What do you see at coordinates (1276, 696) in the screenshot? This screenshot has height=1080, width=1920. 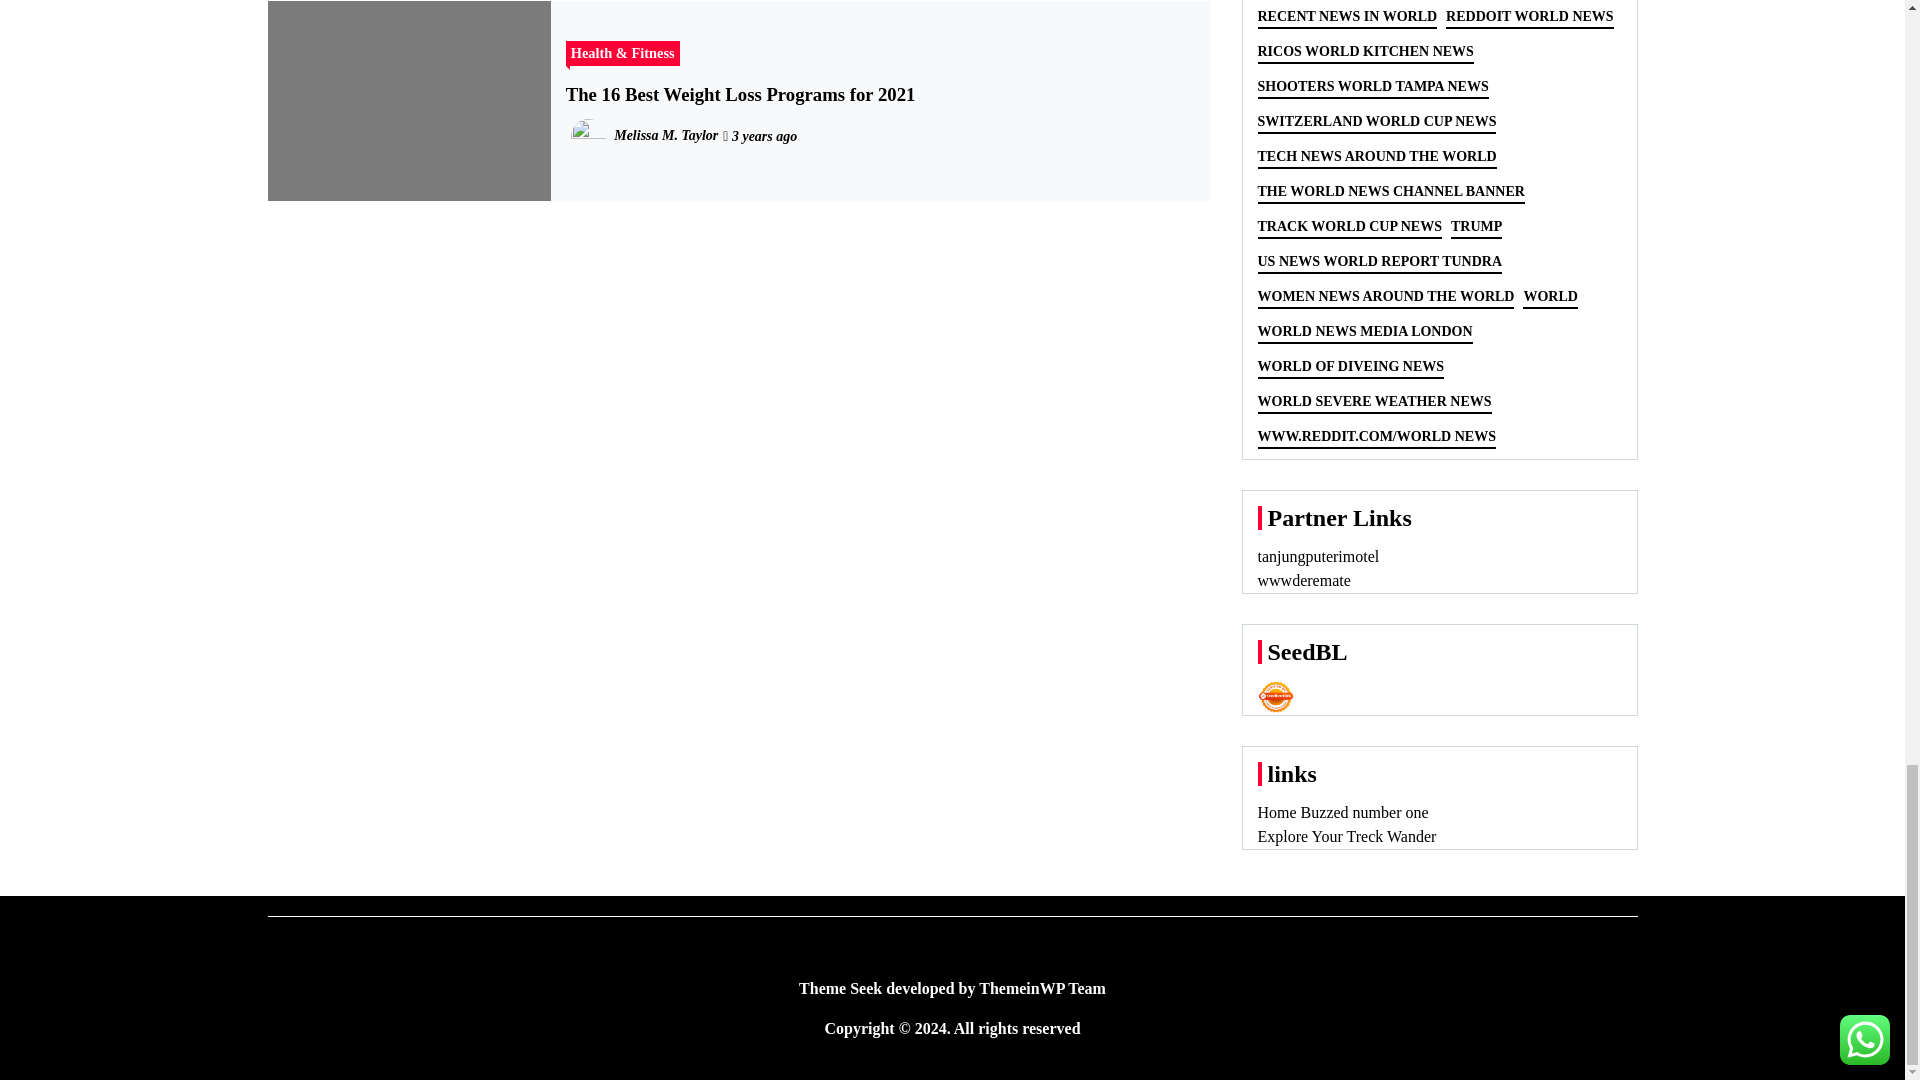 I see `Seedbacklink` at bounding box center [1276, 696].